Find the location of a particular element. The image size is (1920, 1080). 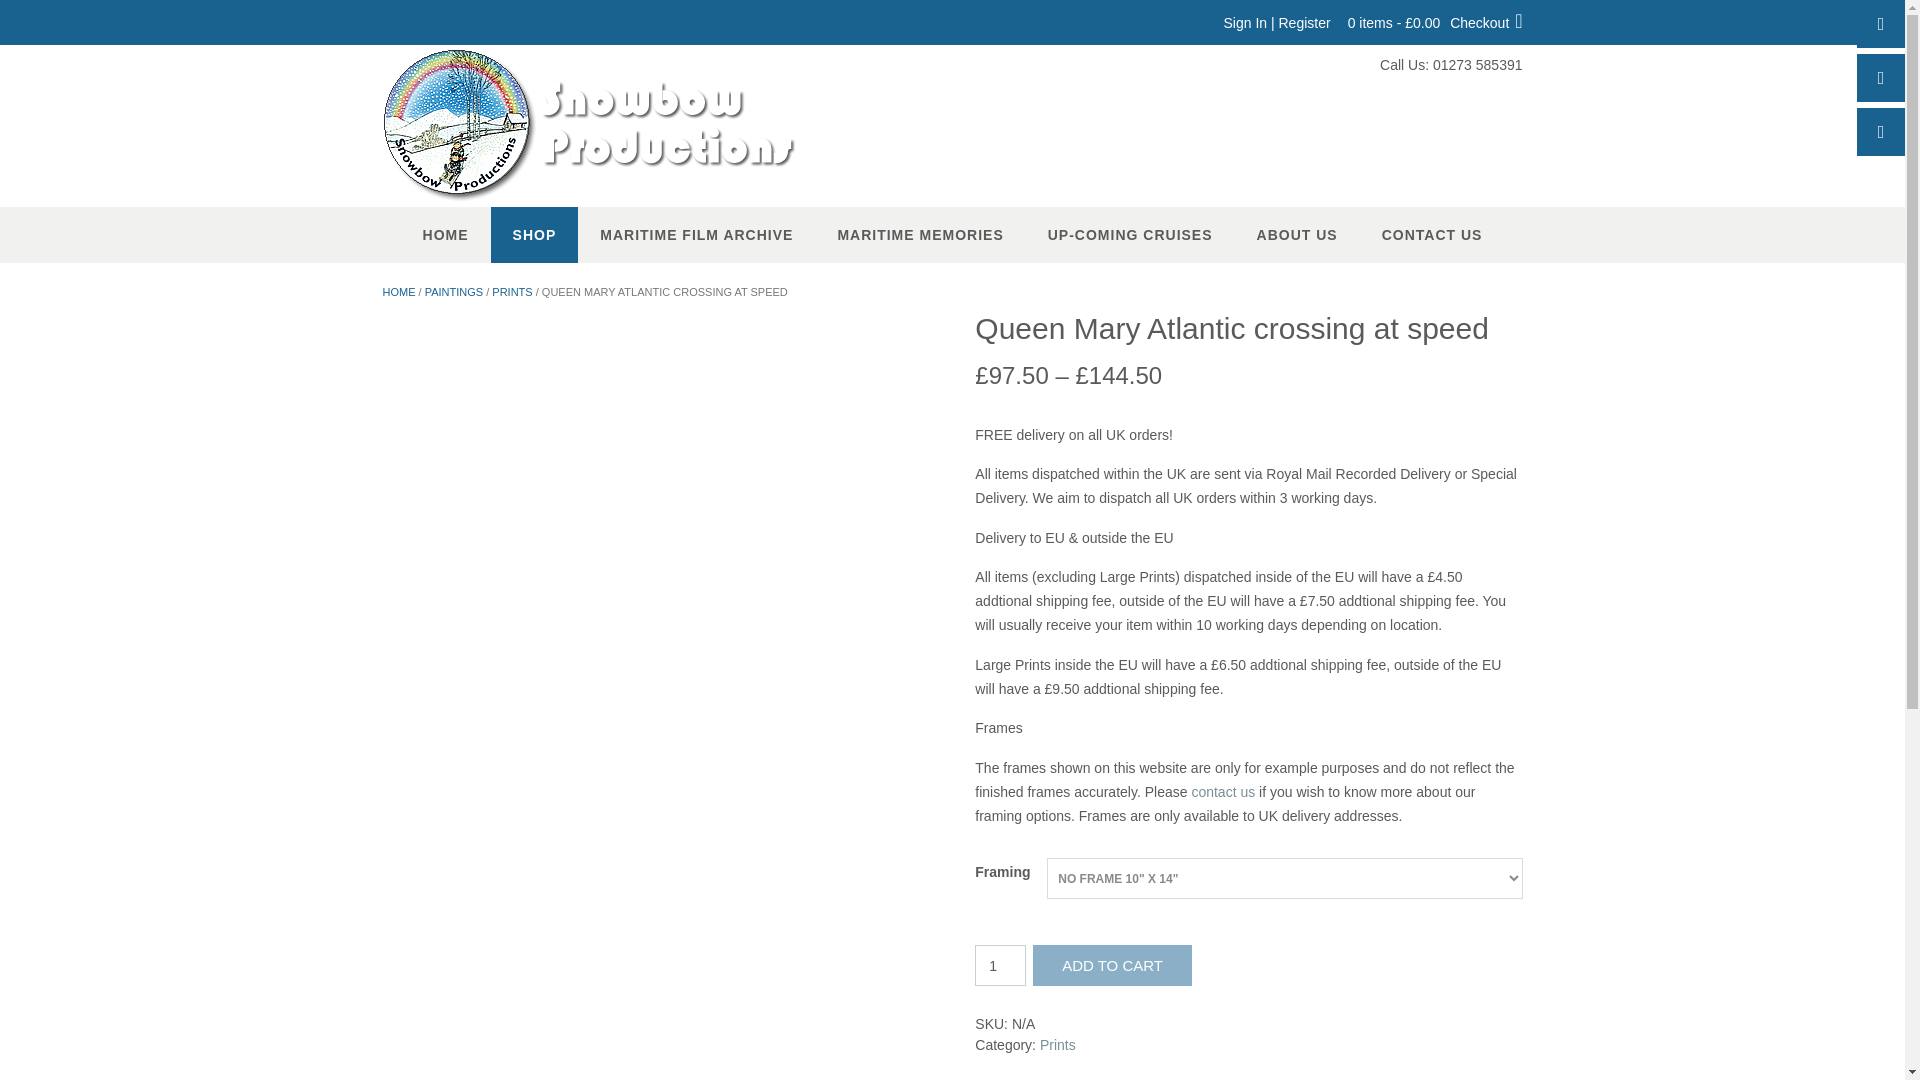

CONTACT US is located at coordinates (1432, 235).